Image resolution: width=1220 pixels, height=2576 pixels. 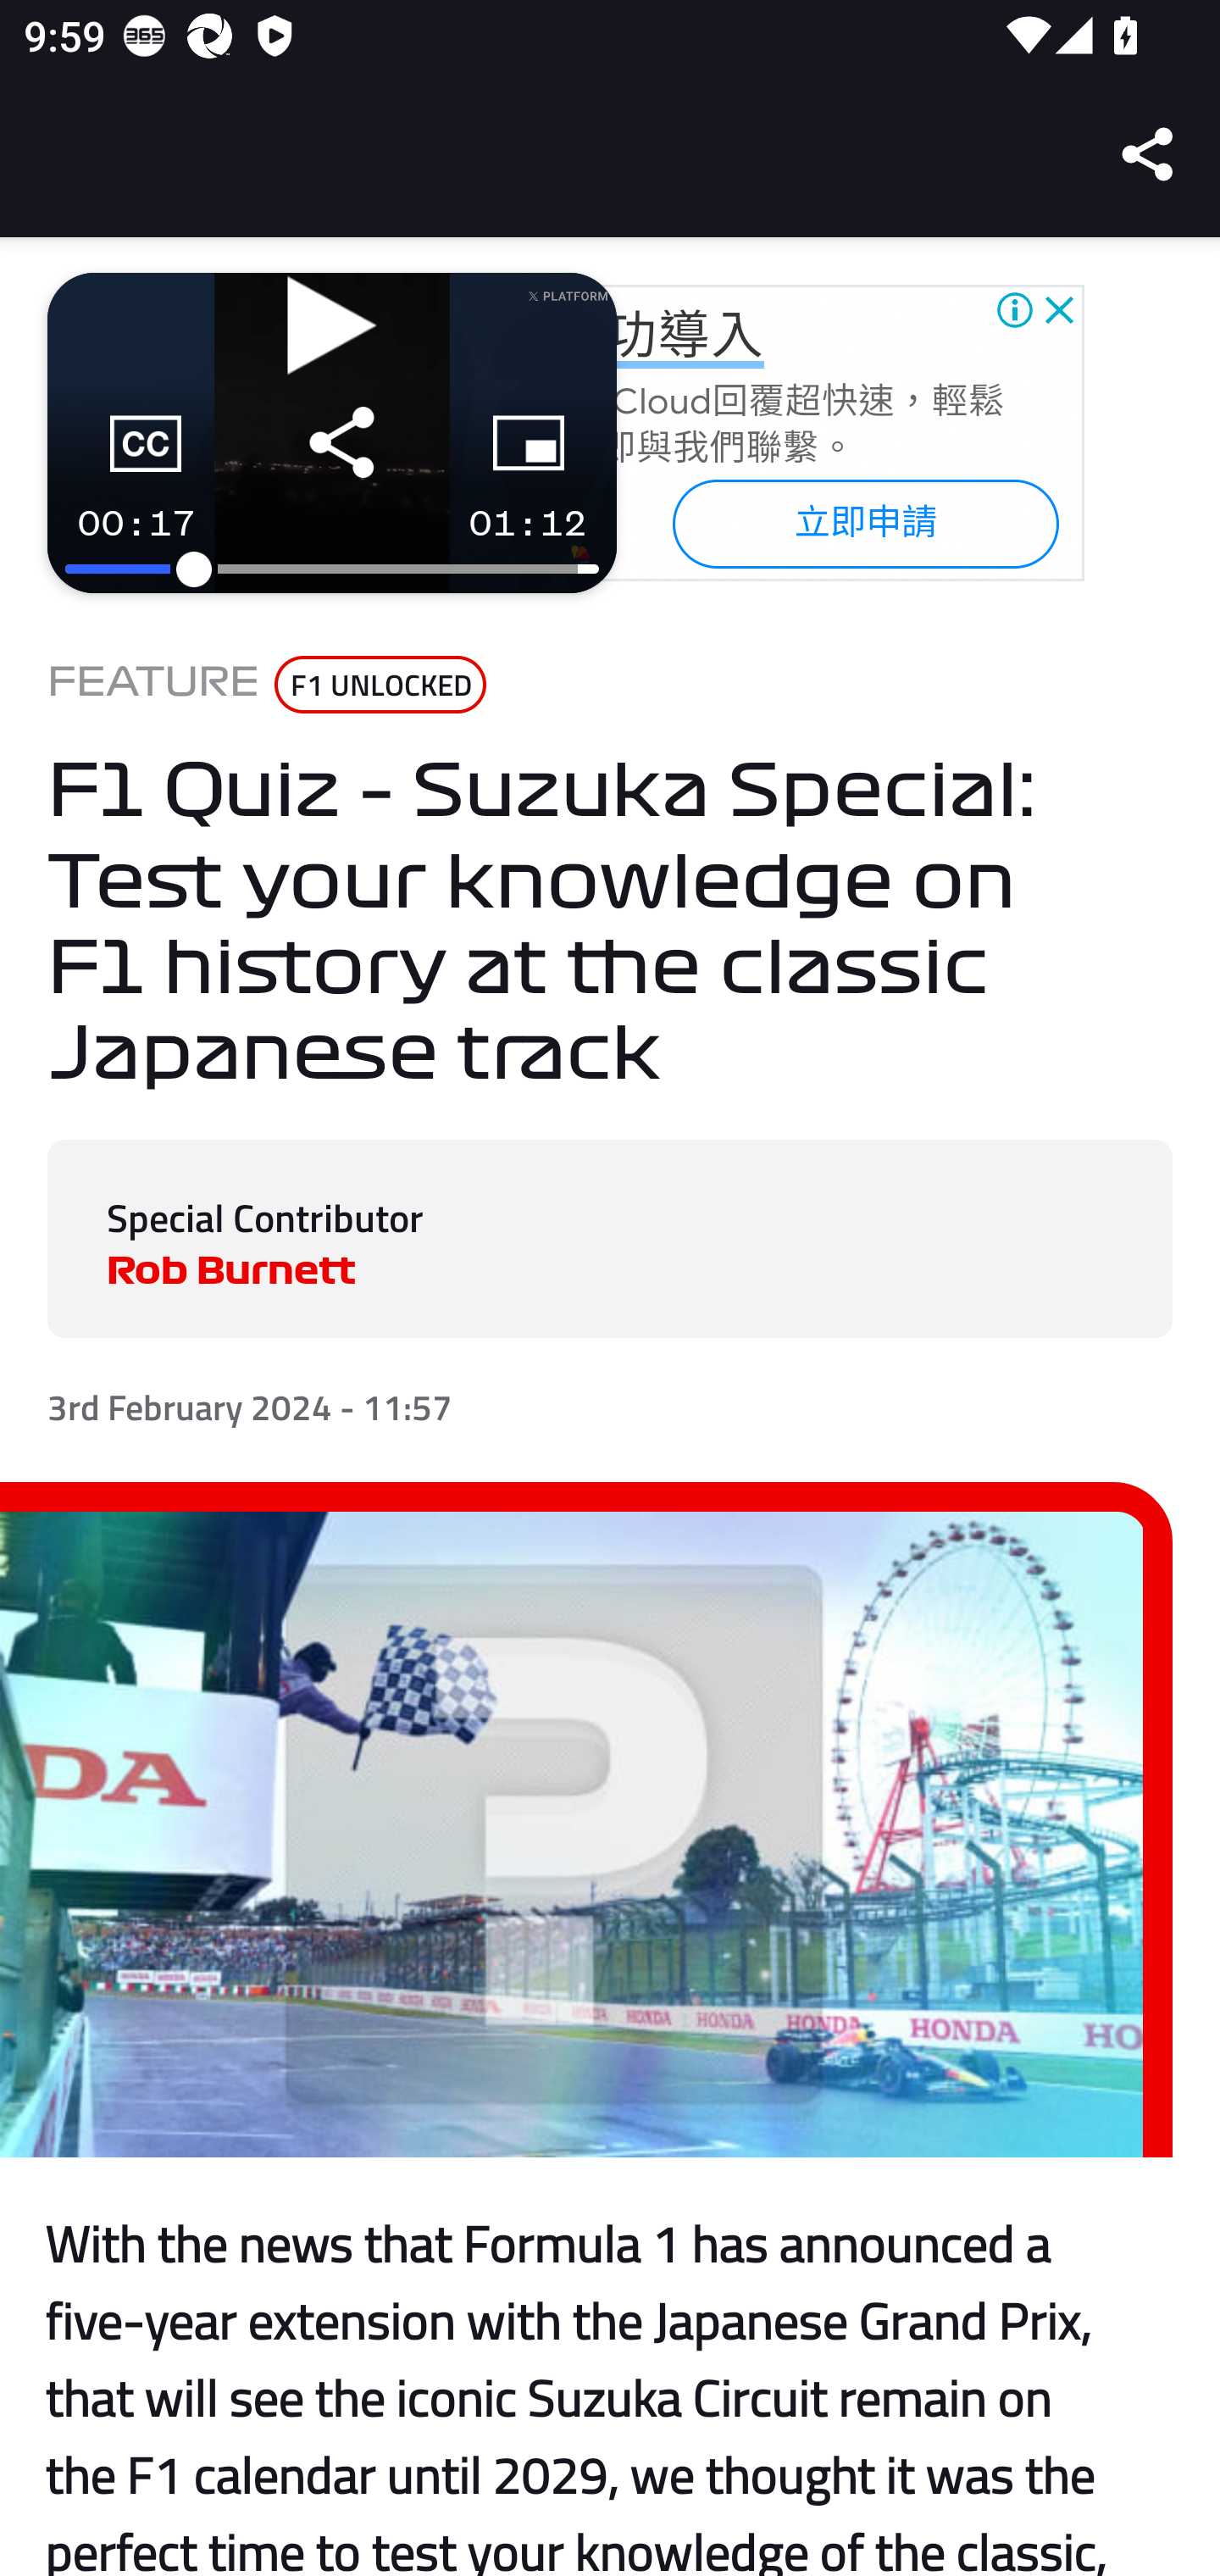 I want to click on Share, so click(x=1149, y=154).